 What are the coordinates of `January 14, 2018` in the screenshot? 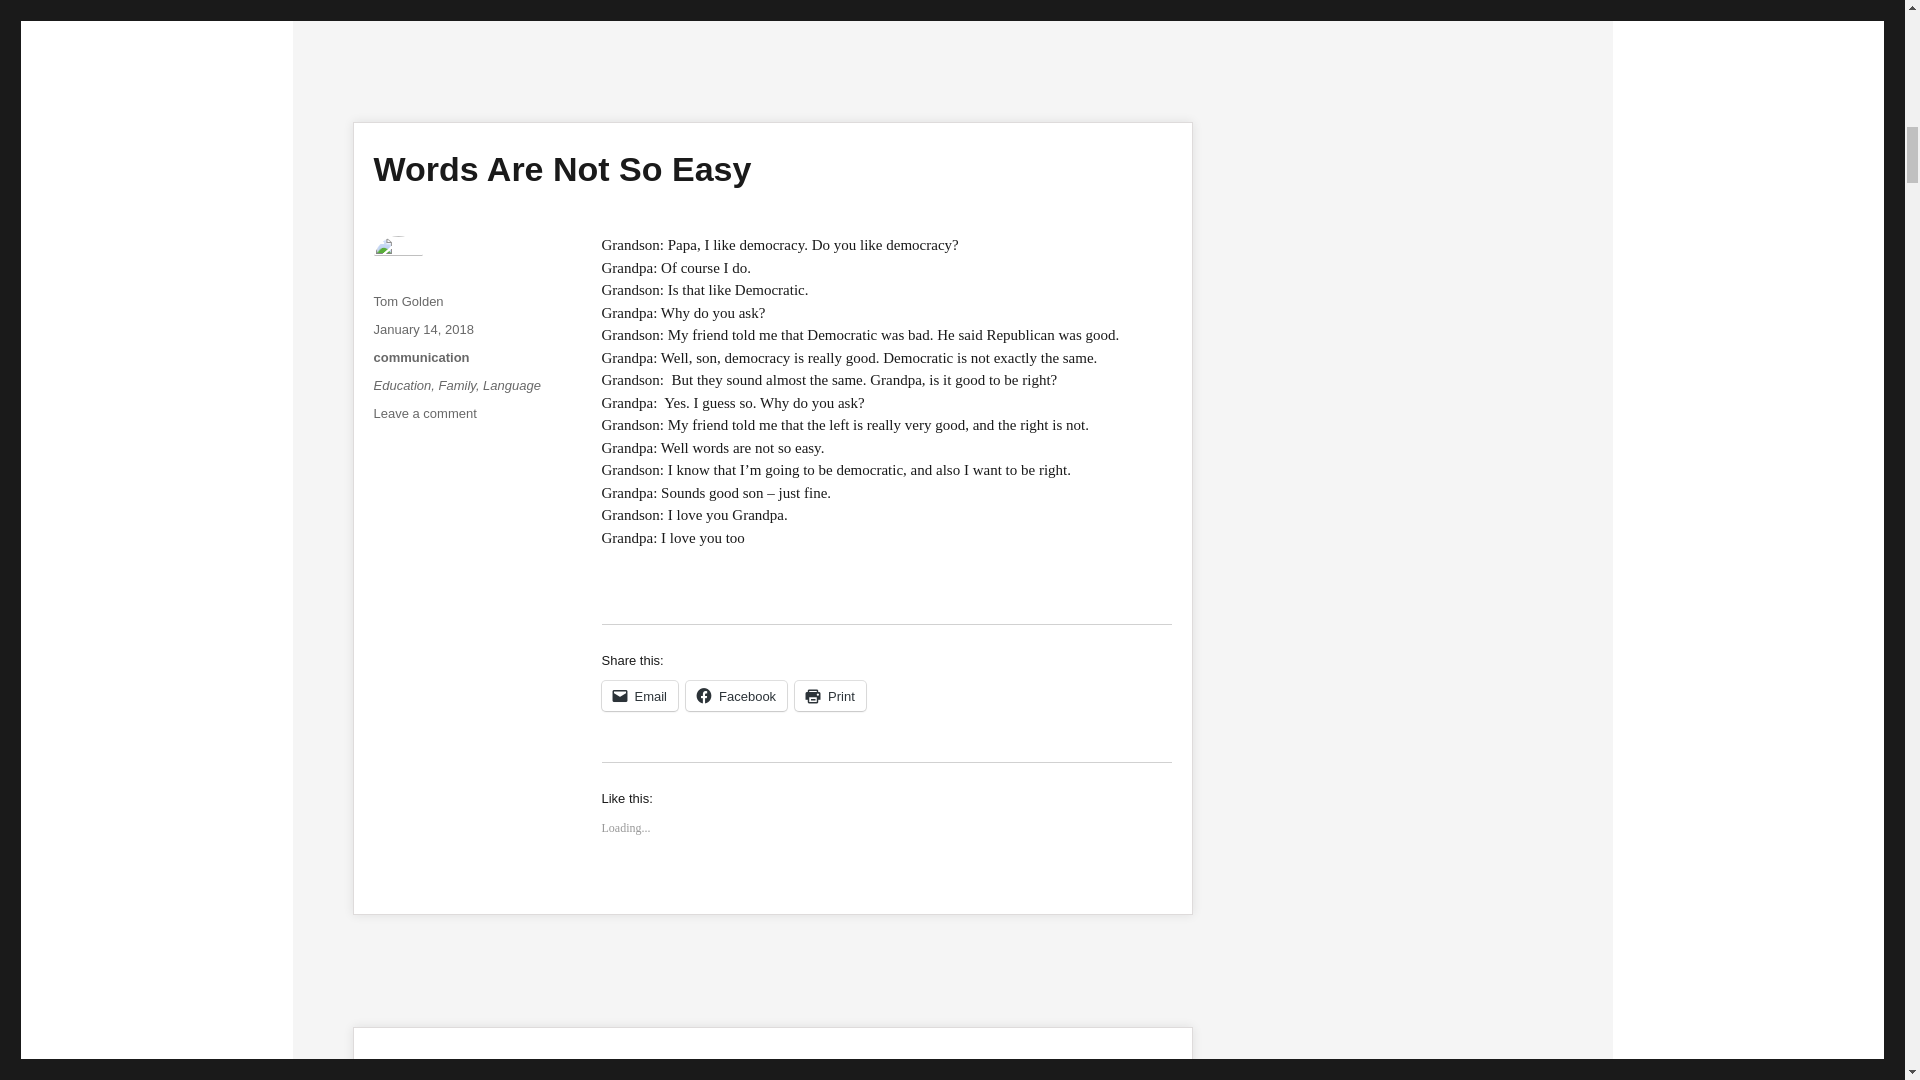 It's located at (424, 328).